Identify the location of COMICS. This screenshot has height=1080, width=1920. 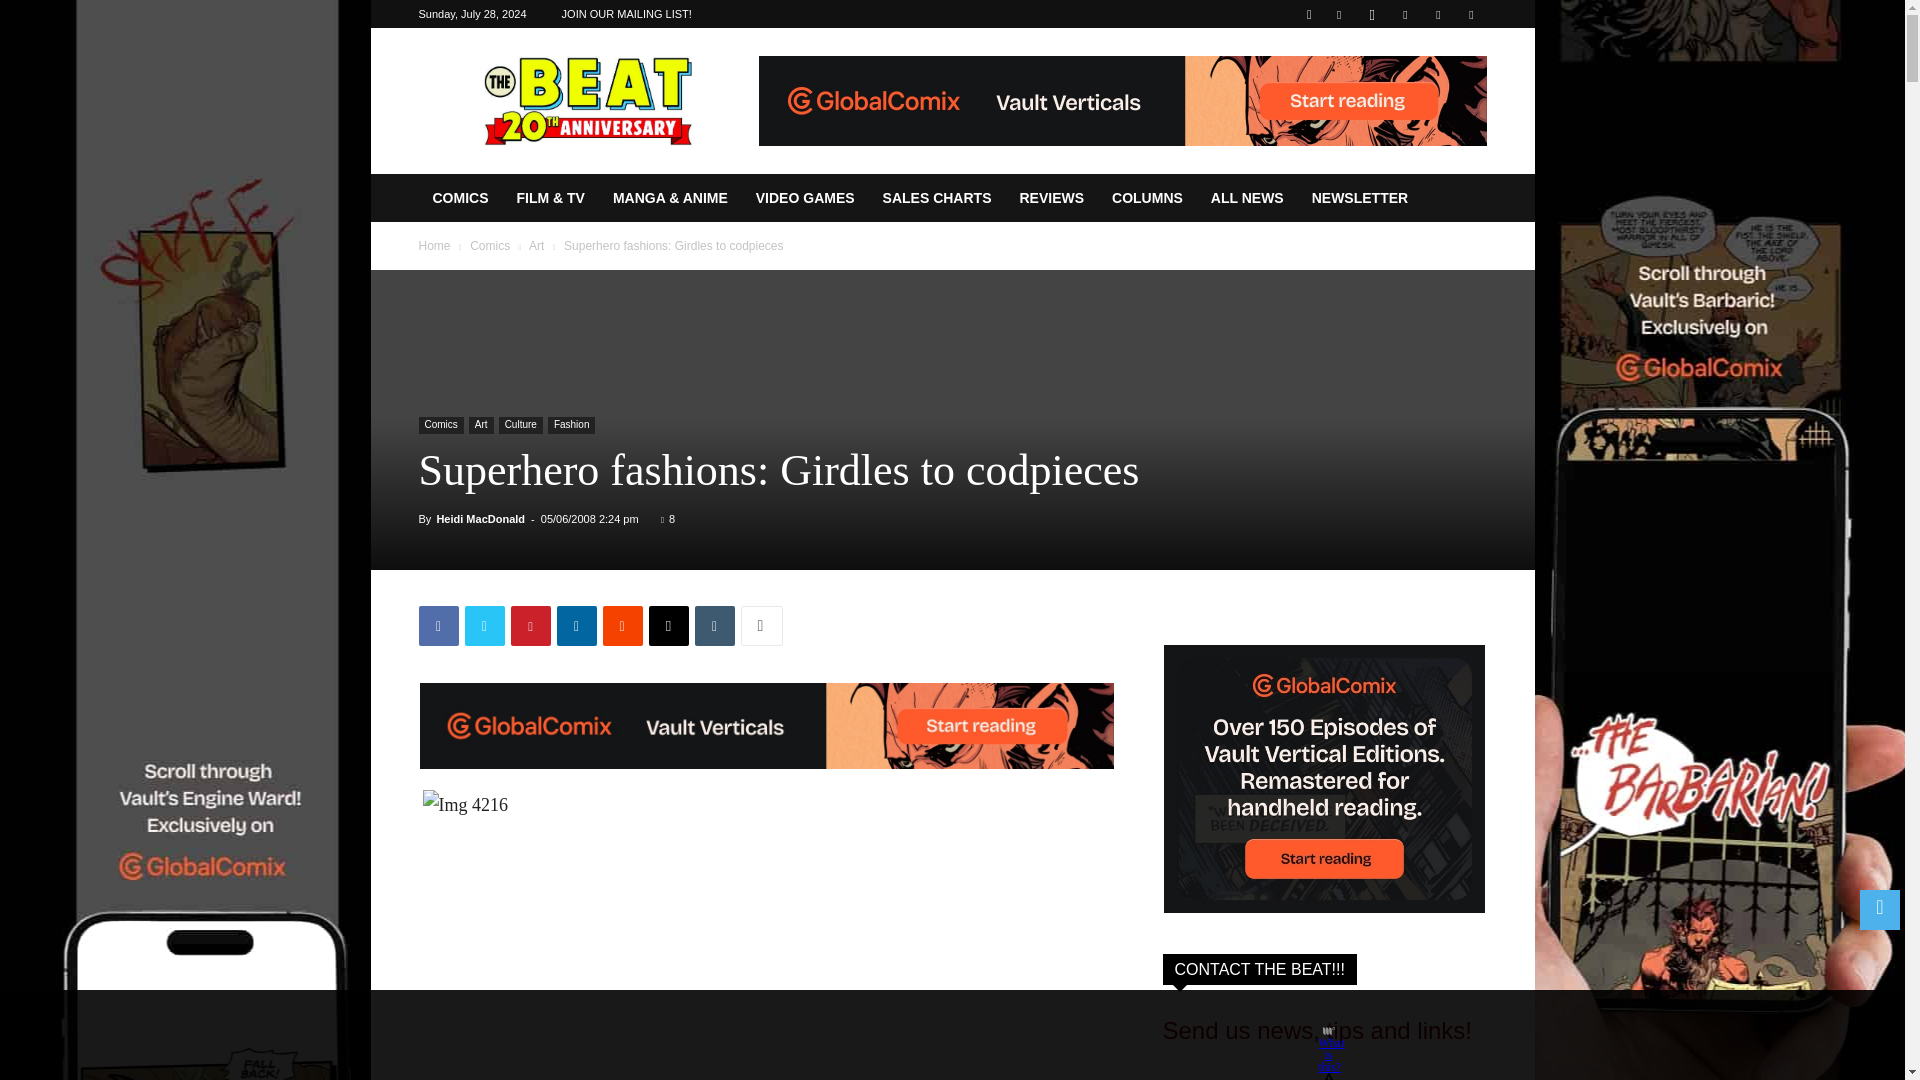
(460, 198).